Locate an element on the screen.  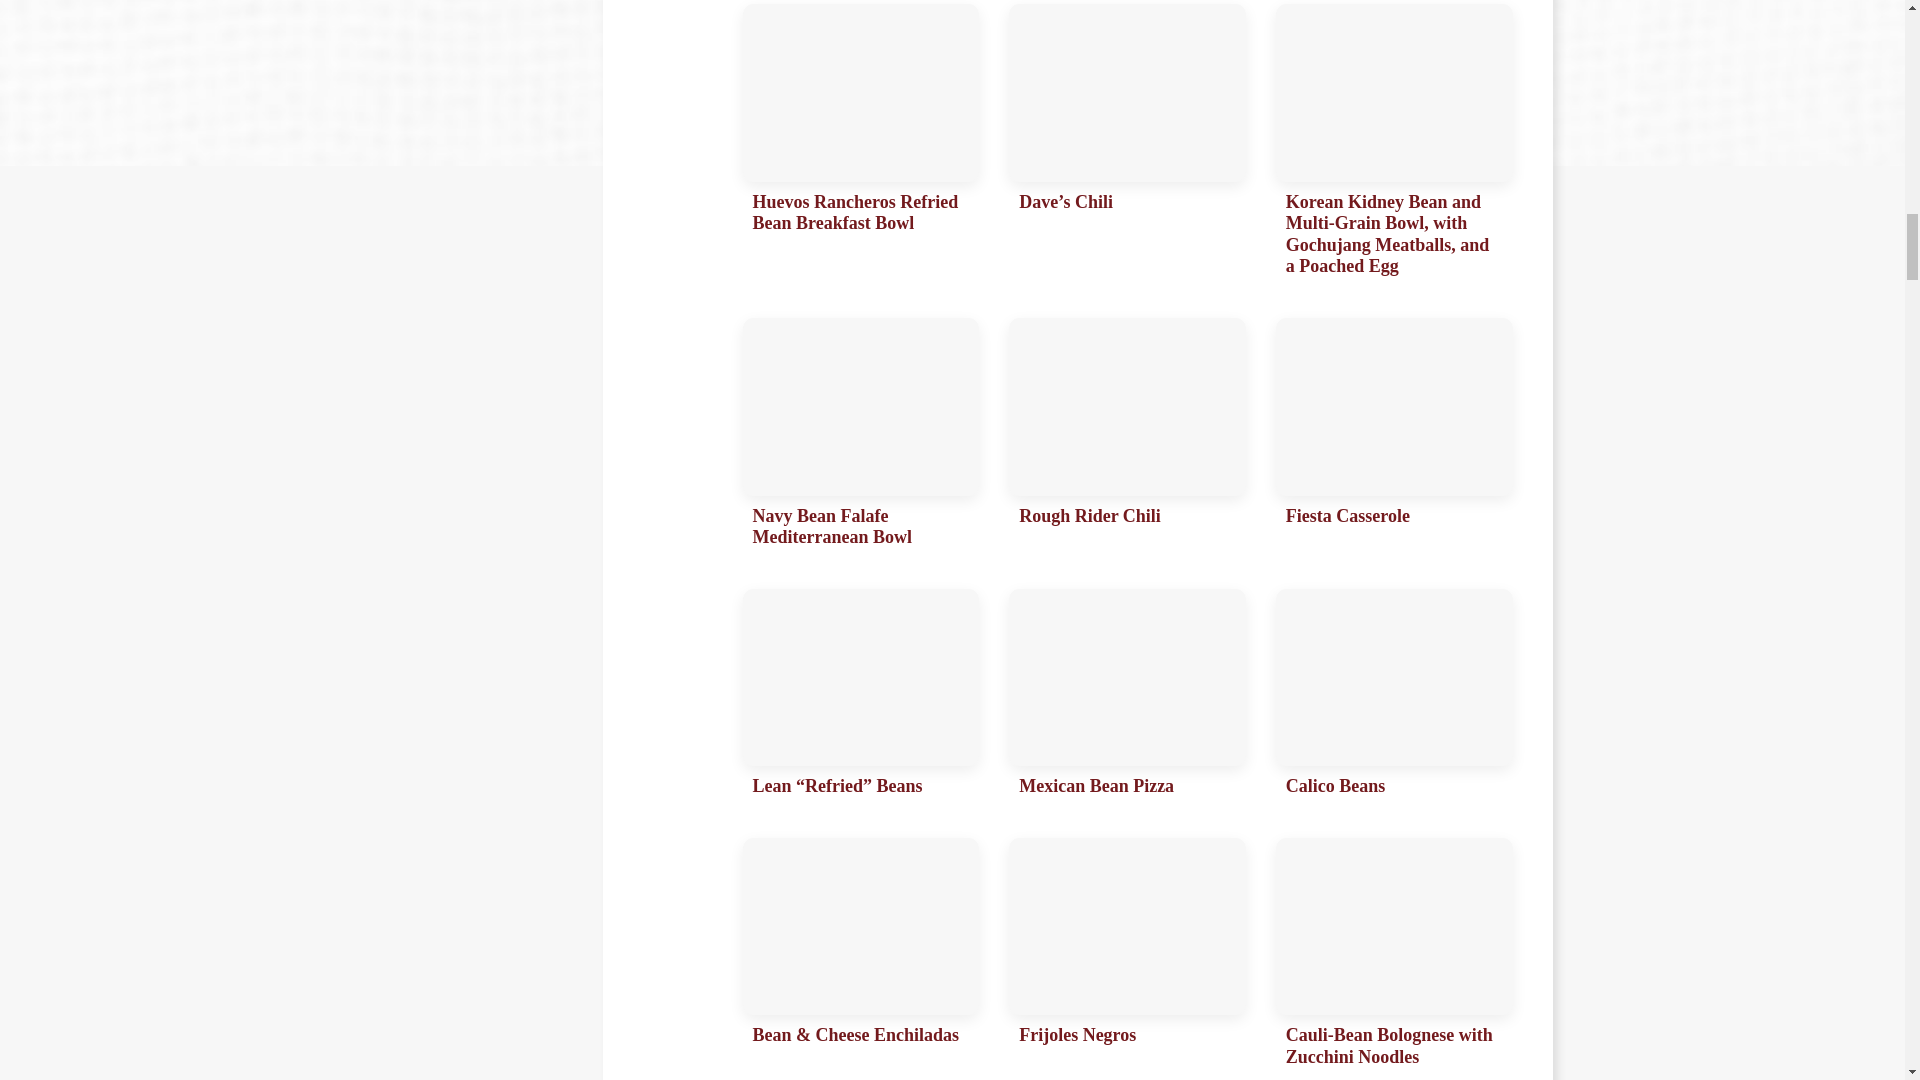
Fiesta Casserole is located at coordinates (1394, 438).